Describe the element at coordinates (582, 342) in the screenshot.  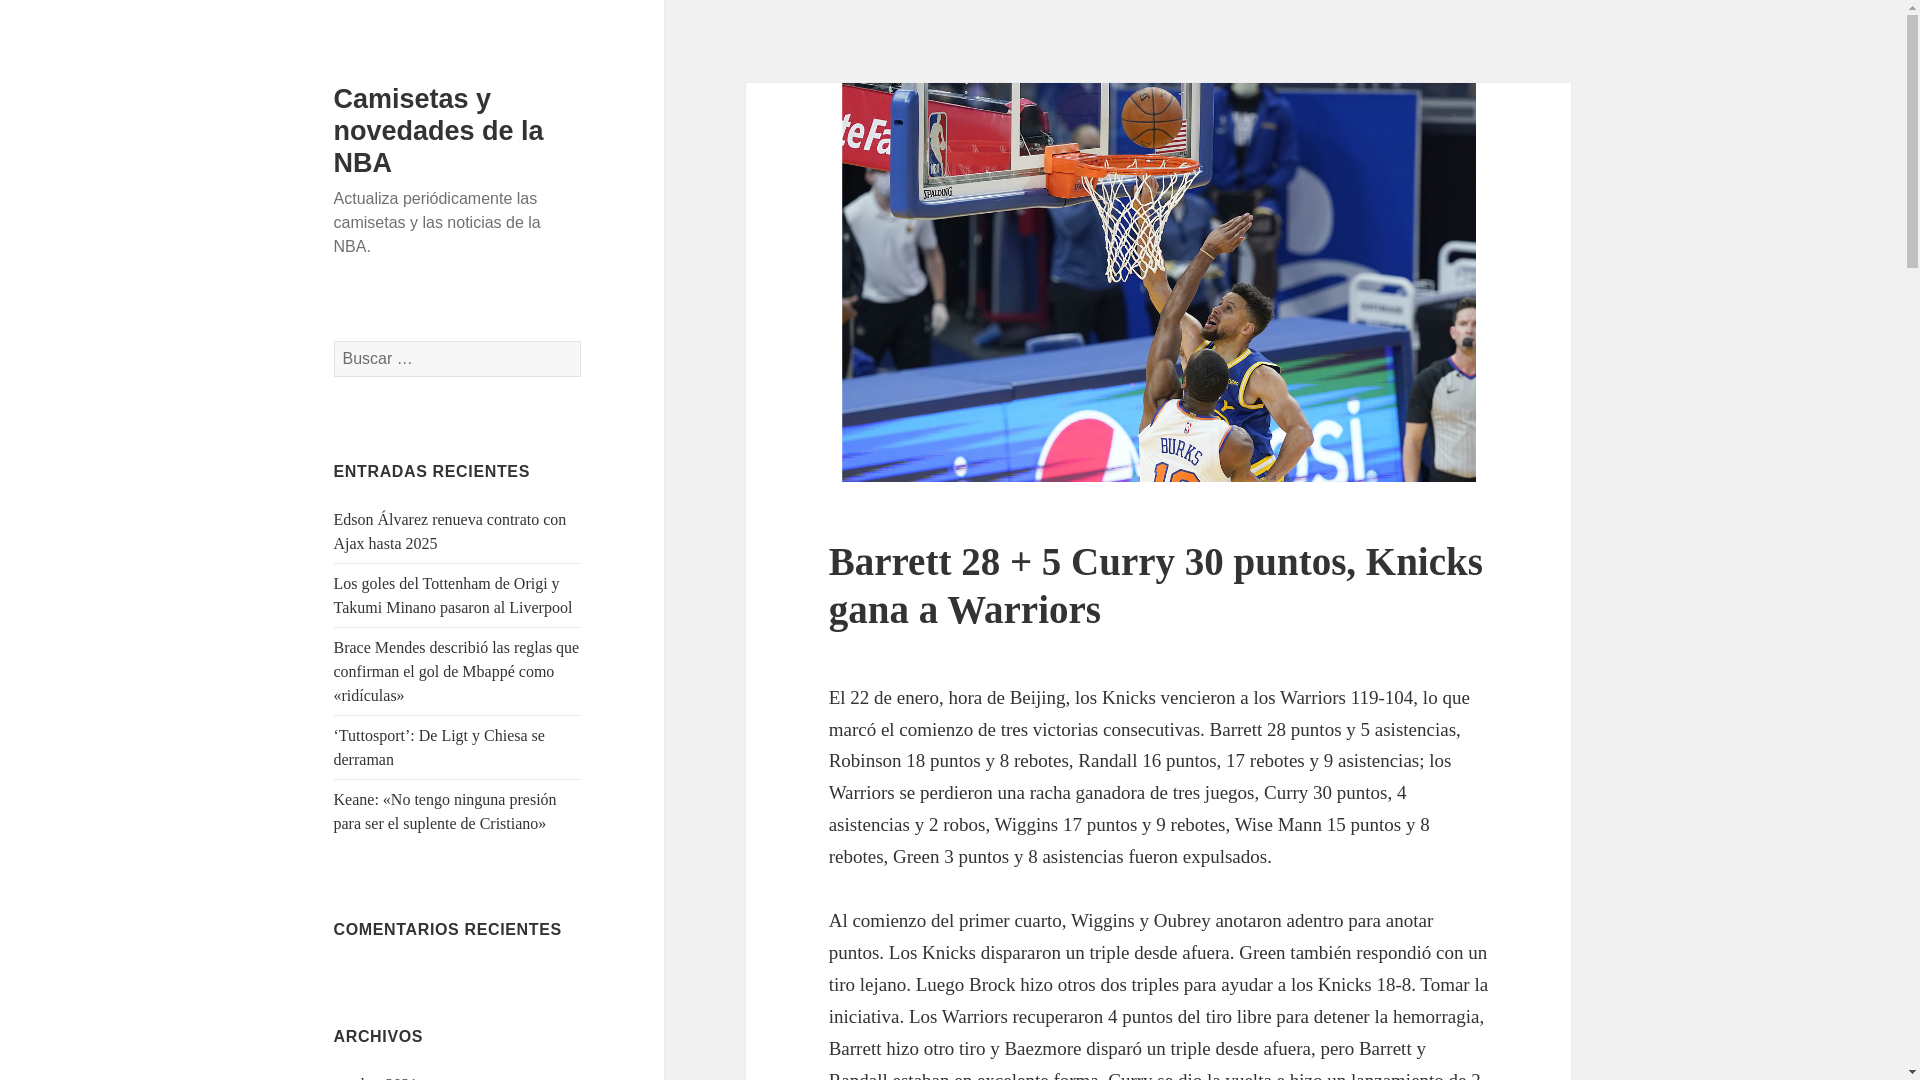
I see `Buscar` at that location.